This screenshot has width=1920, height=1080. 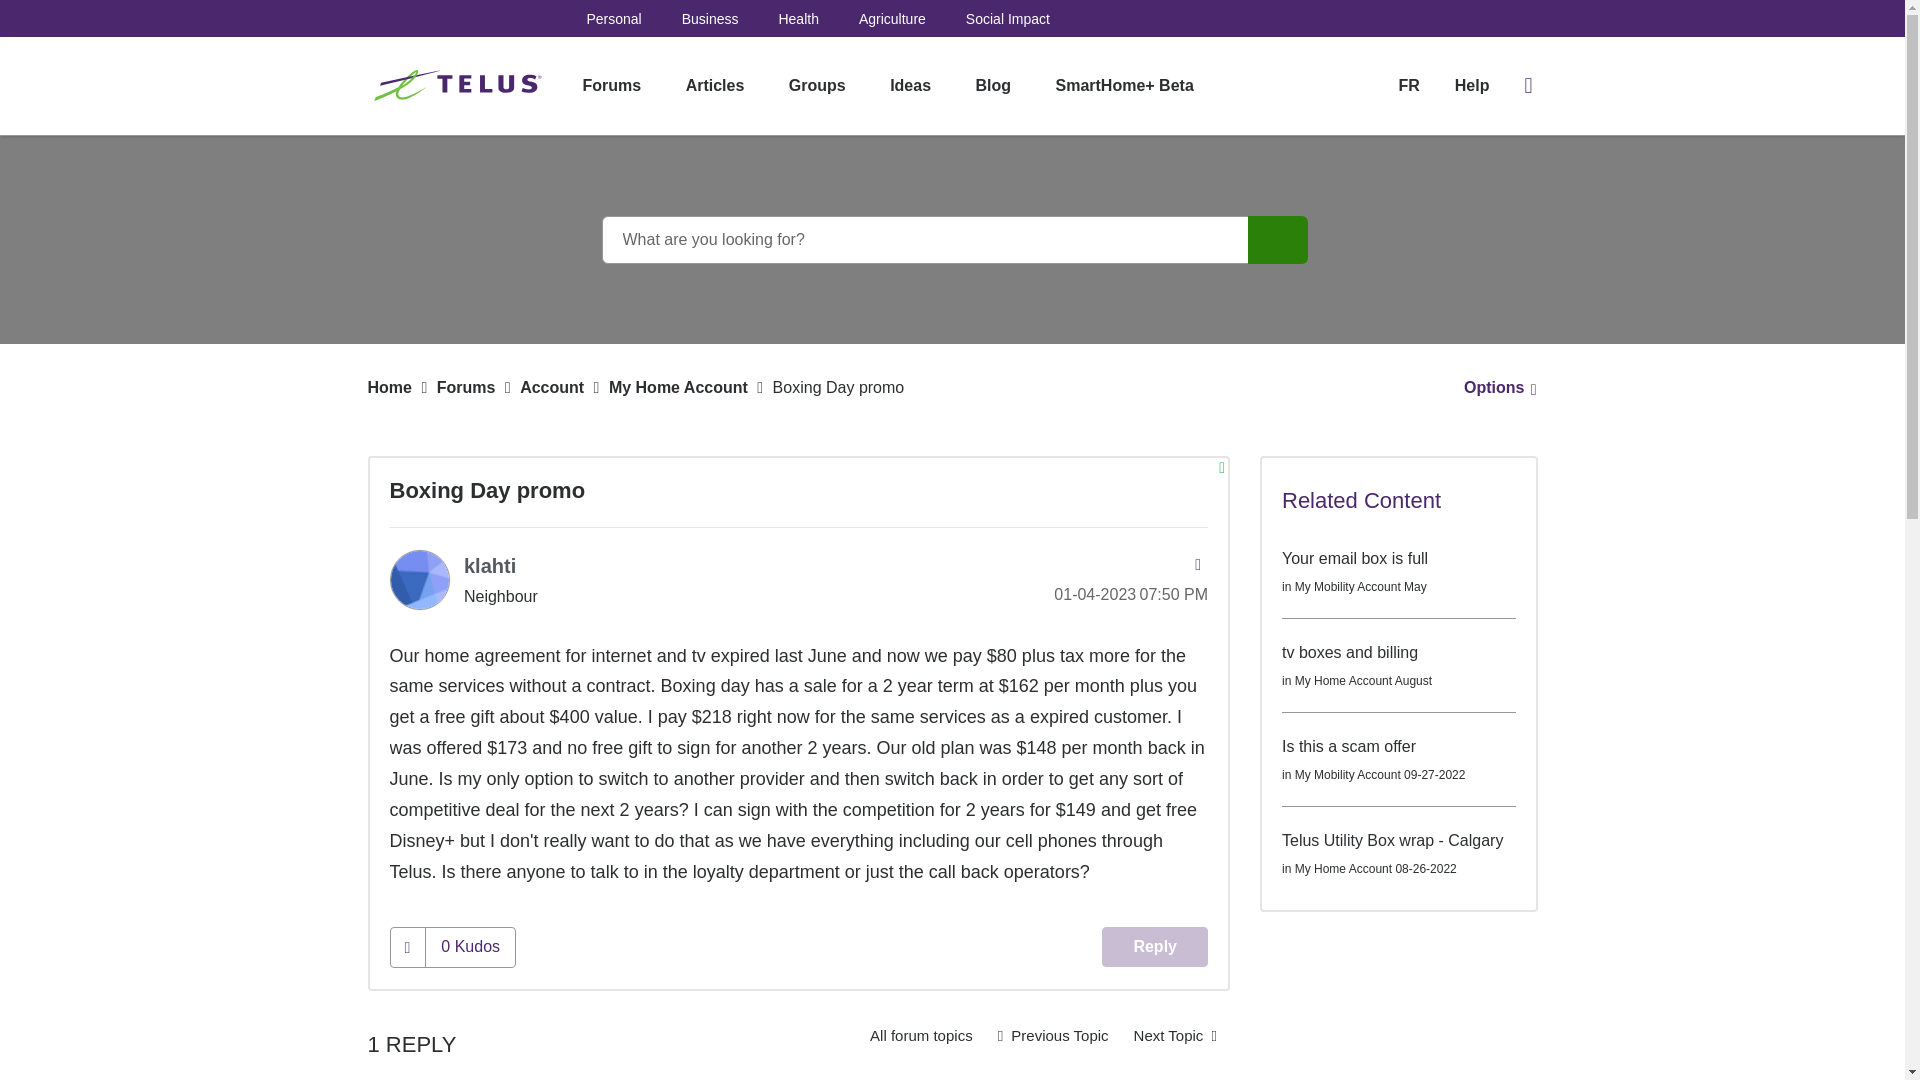 What do you see at coordinates (1278, 240) in the screenshot?
I see `Search` at bounding box center [1278, 240].